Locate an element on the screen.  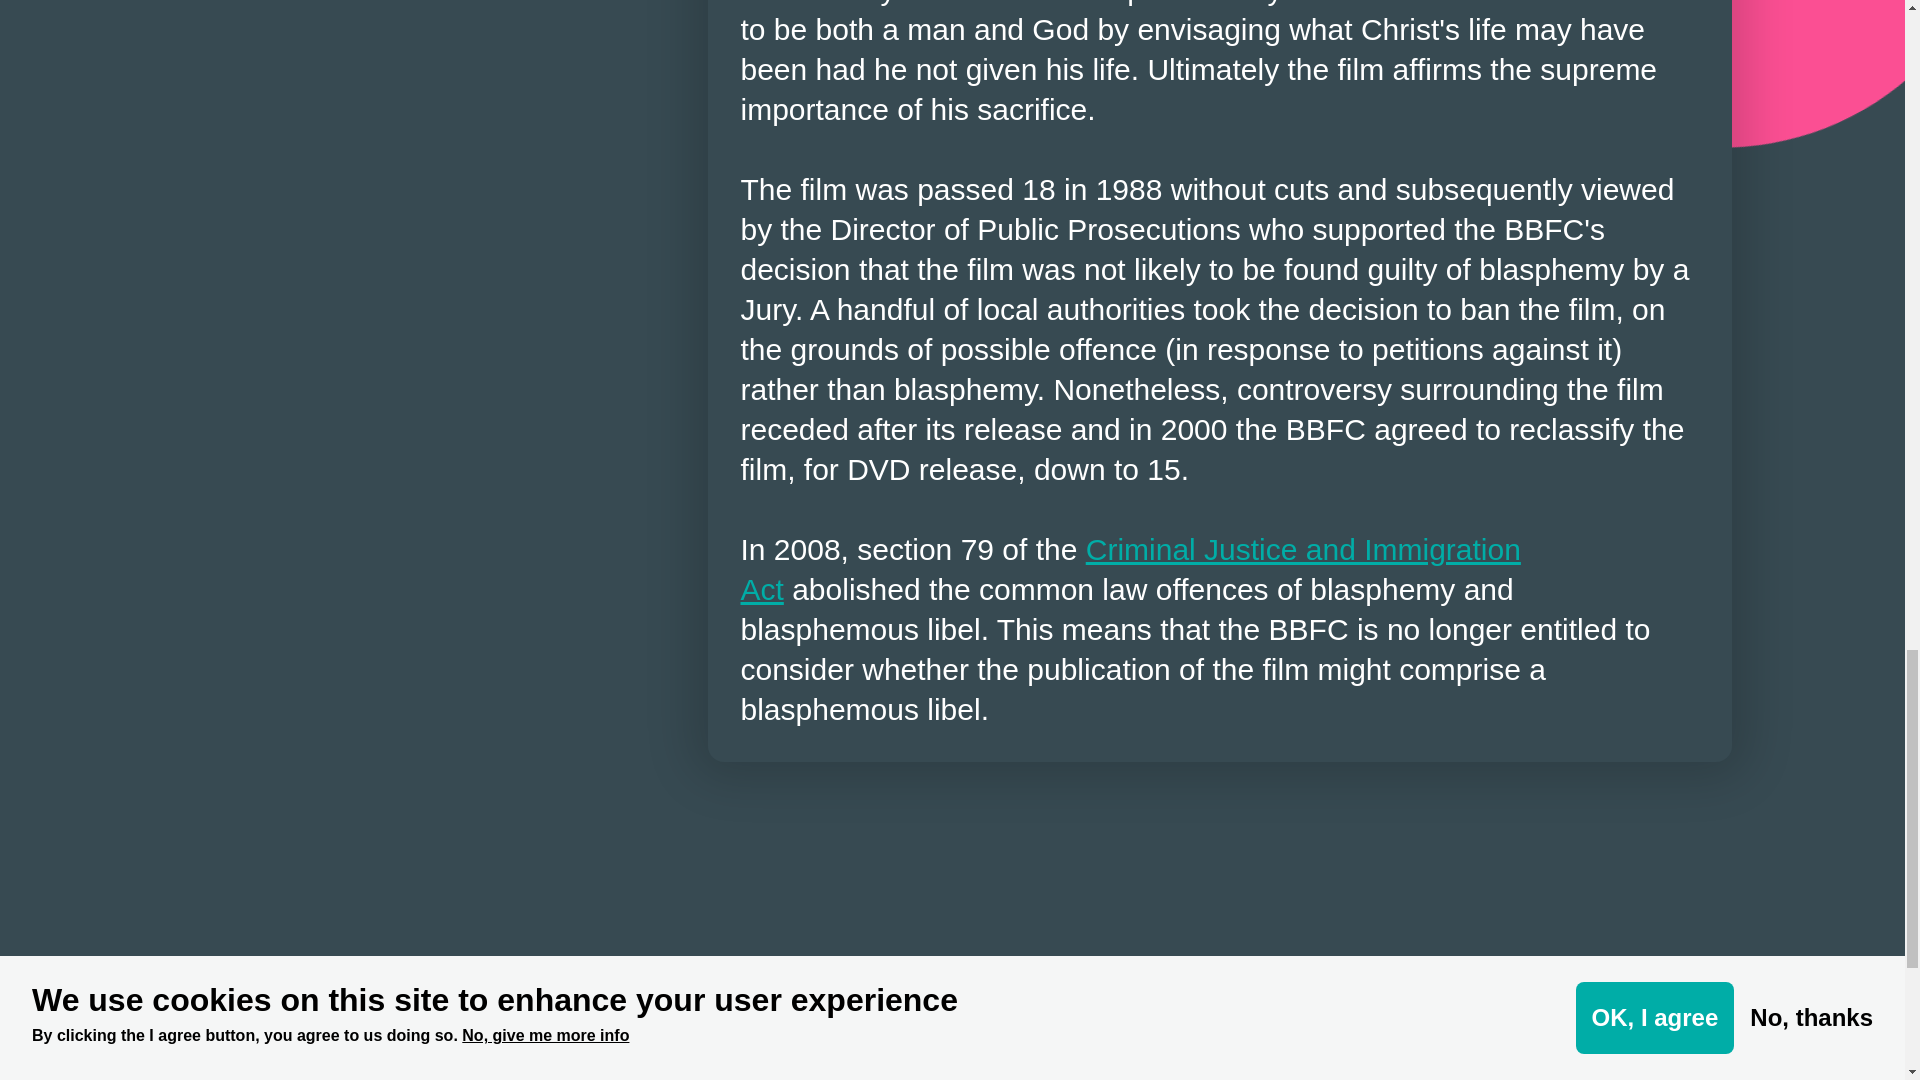
About Classification is located at coordinates (1146, 1053).